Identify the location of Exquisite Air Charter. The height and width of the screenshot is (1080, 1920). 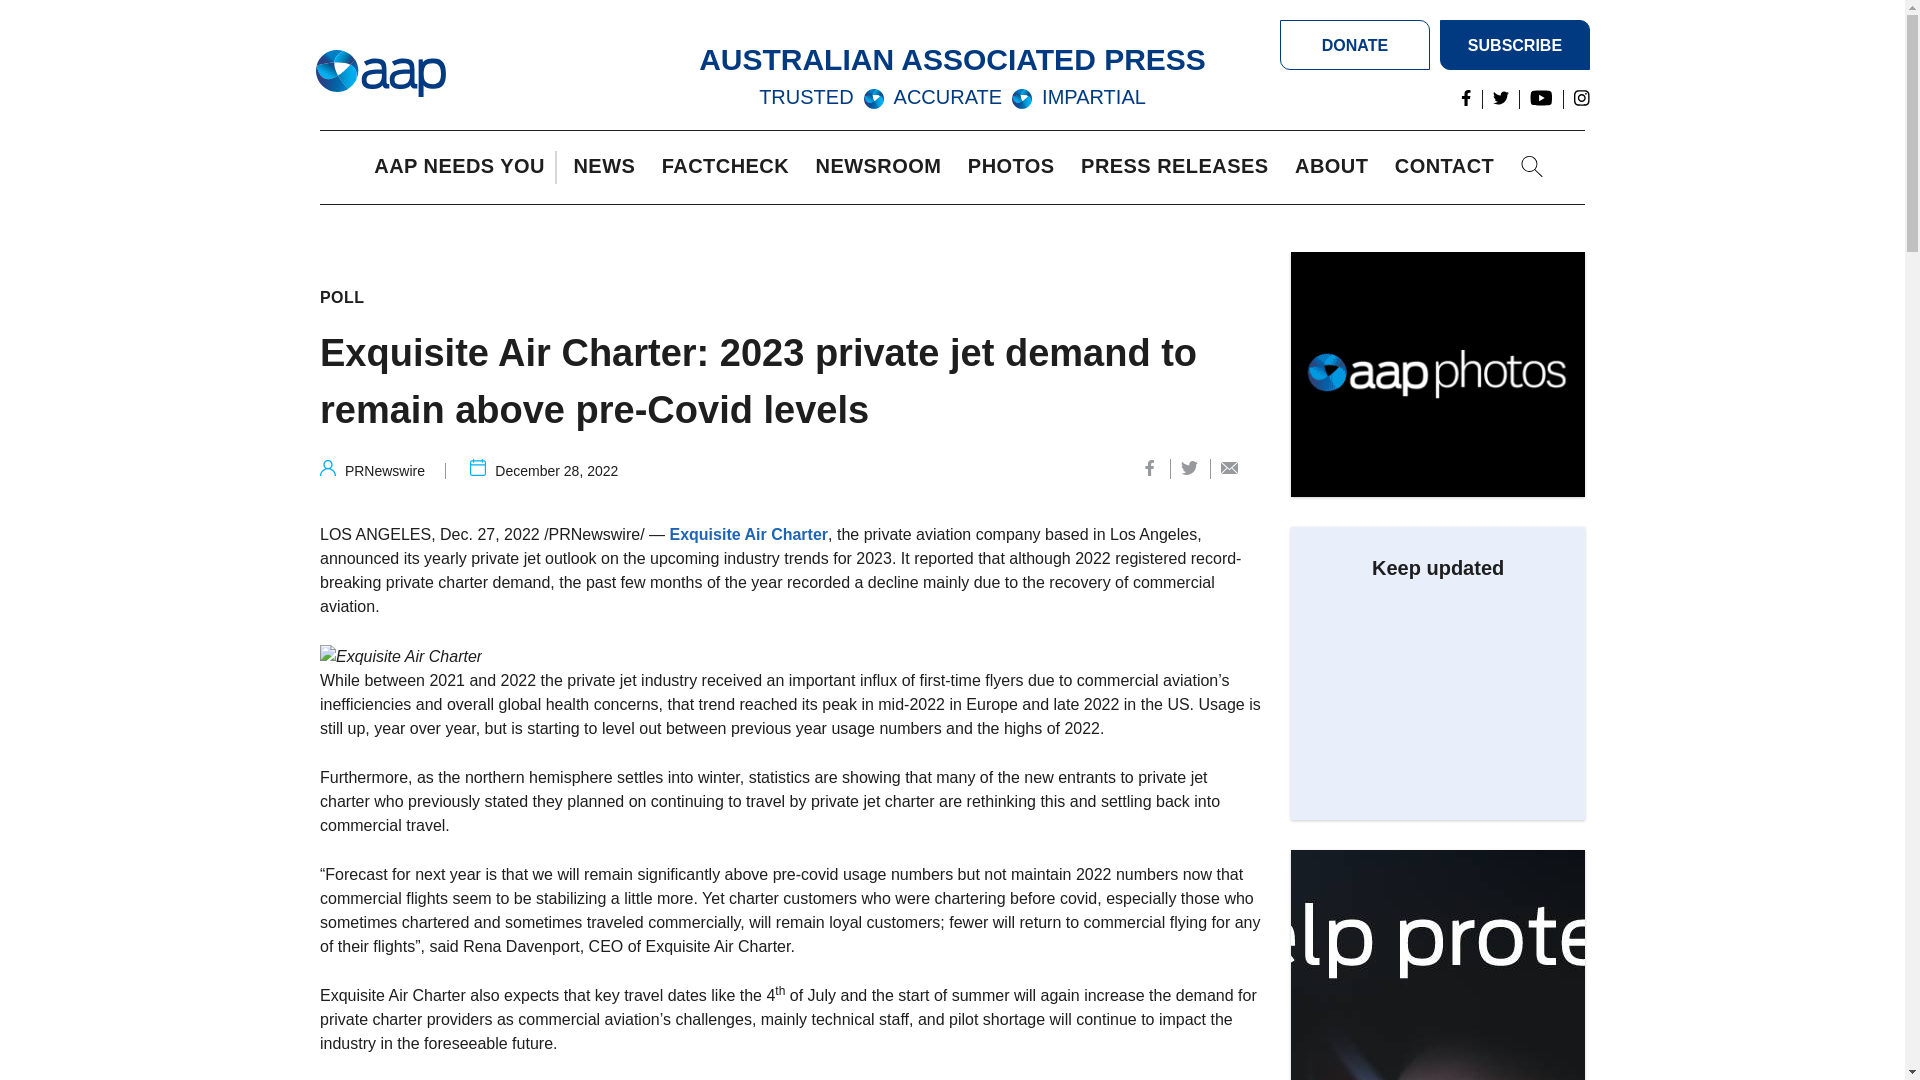
(400, 656).